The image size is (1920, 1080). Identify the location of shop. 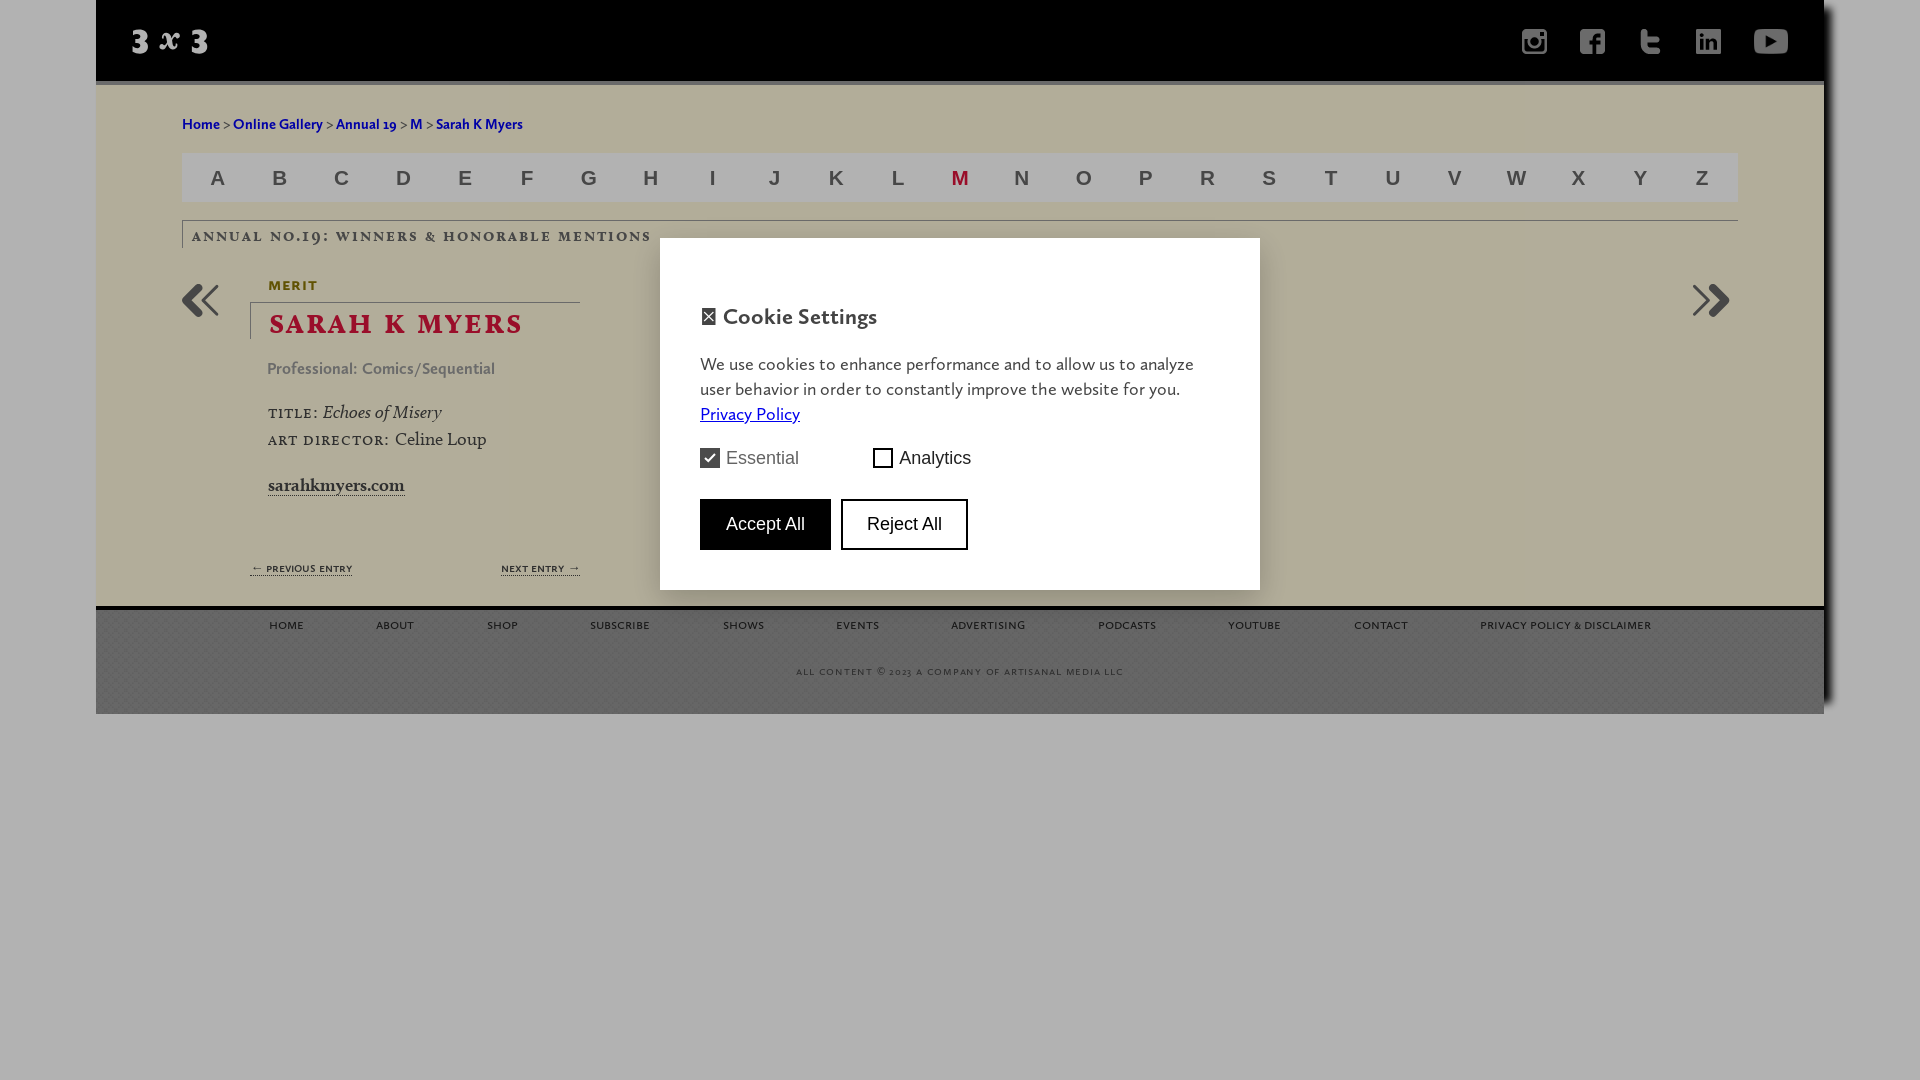
(502, 624).